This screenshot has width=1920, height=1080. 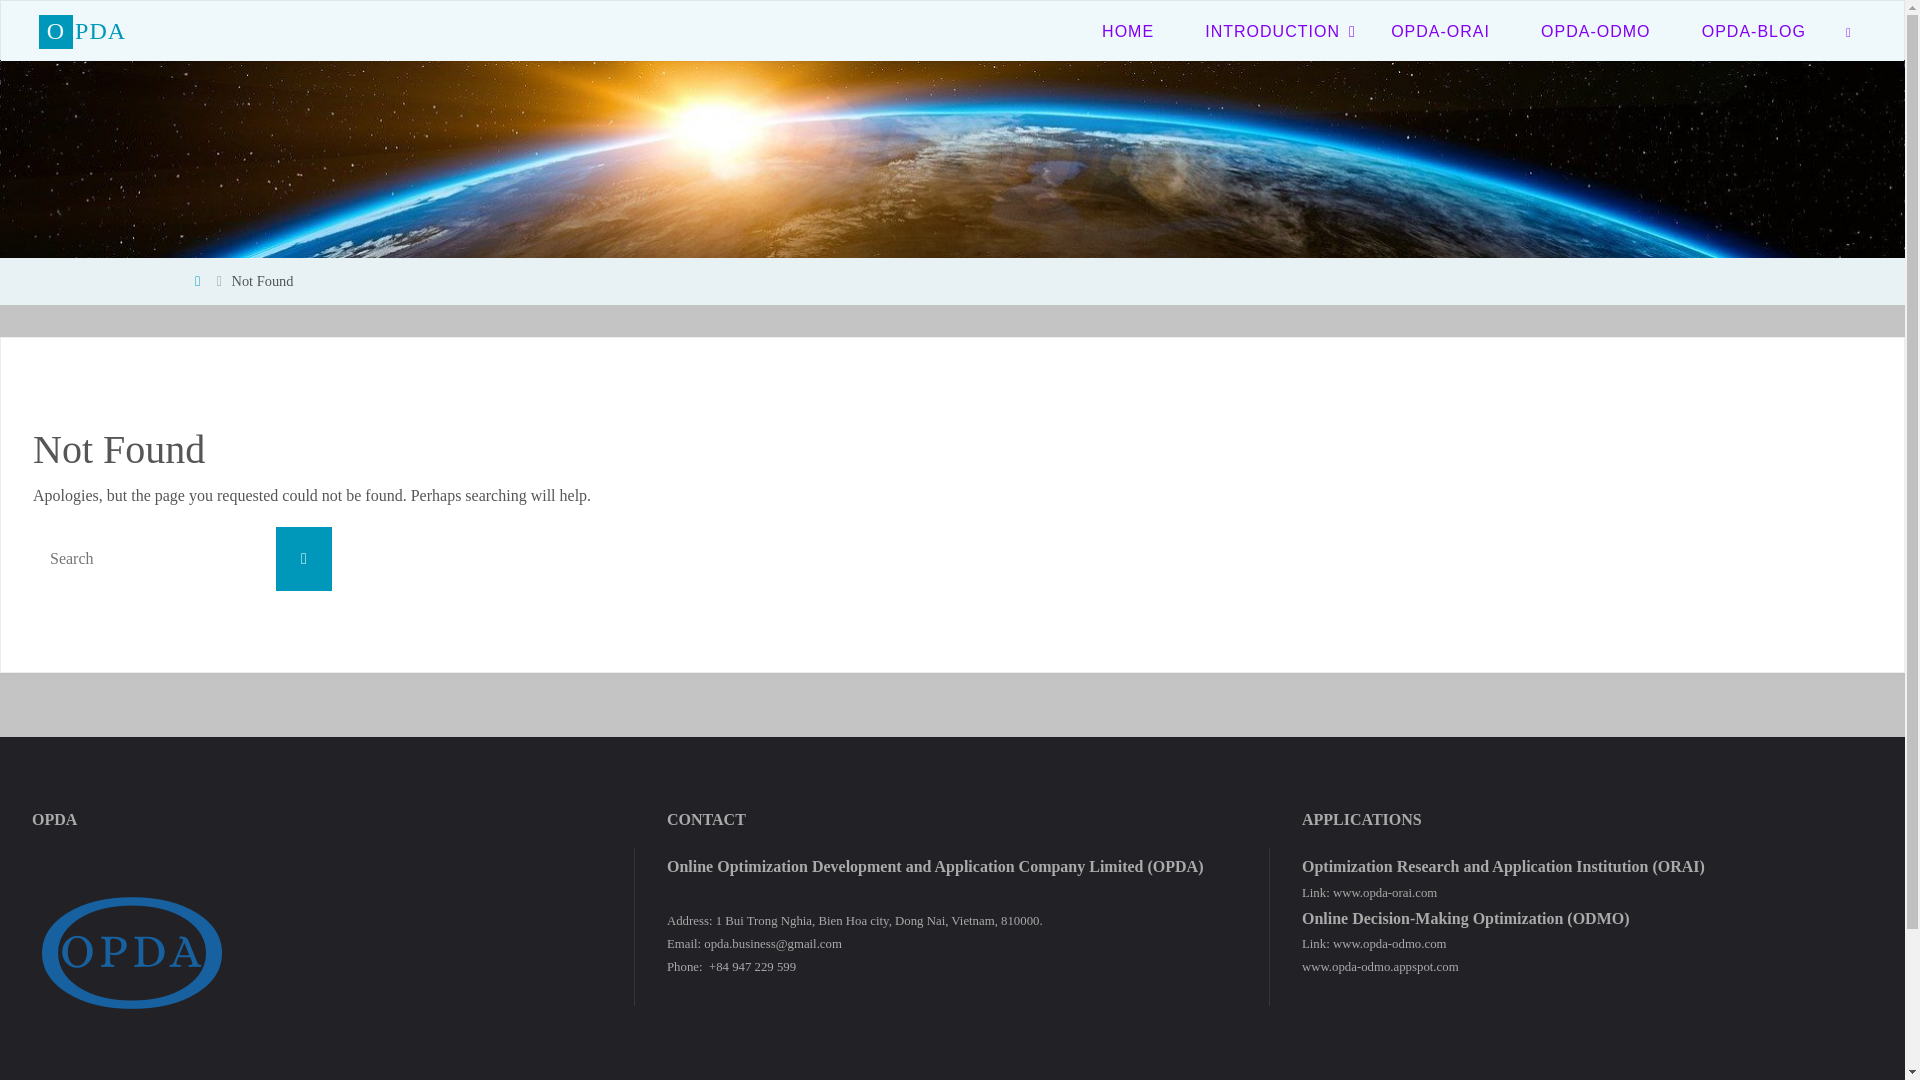 I want to click on INTRODUCTION, so click(x=1272, y=30).